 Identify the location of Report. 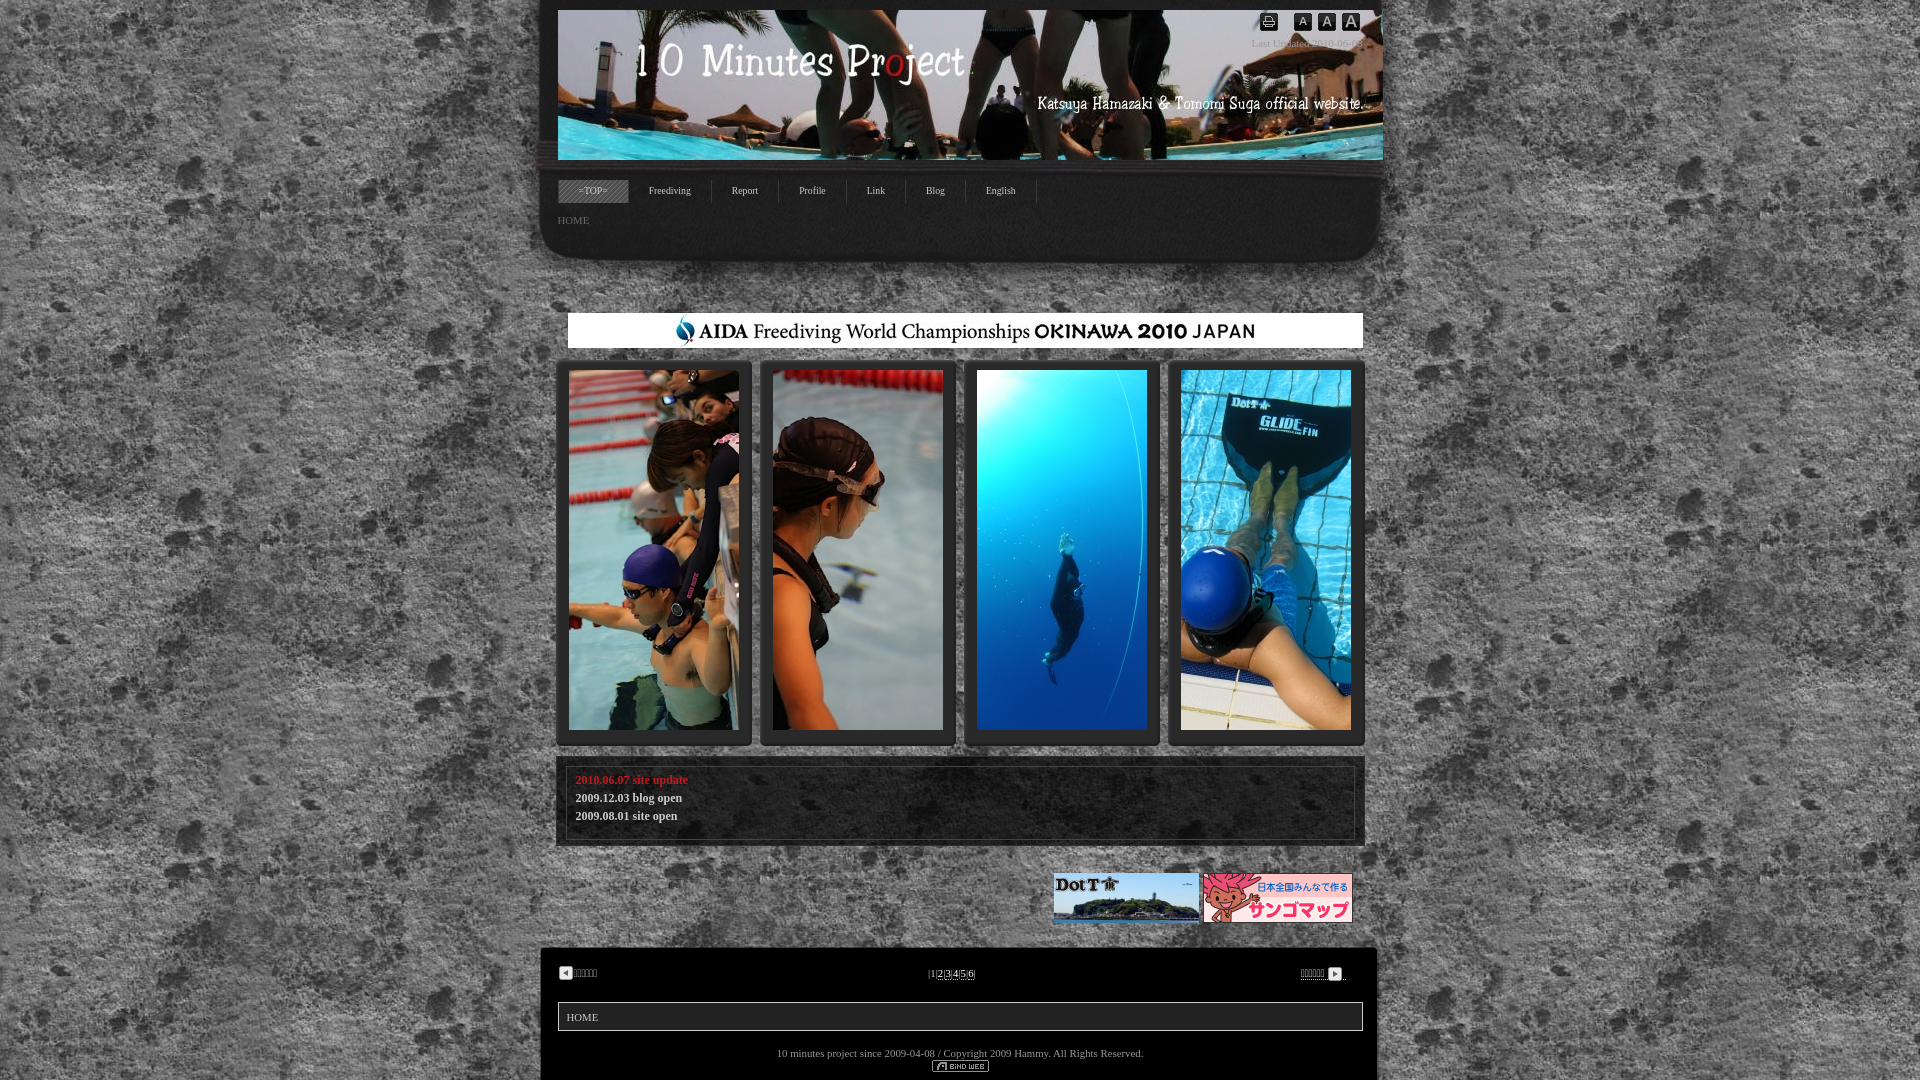
(745, 192).